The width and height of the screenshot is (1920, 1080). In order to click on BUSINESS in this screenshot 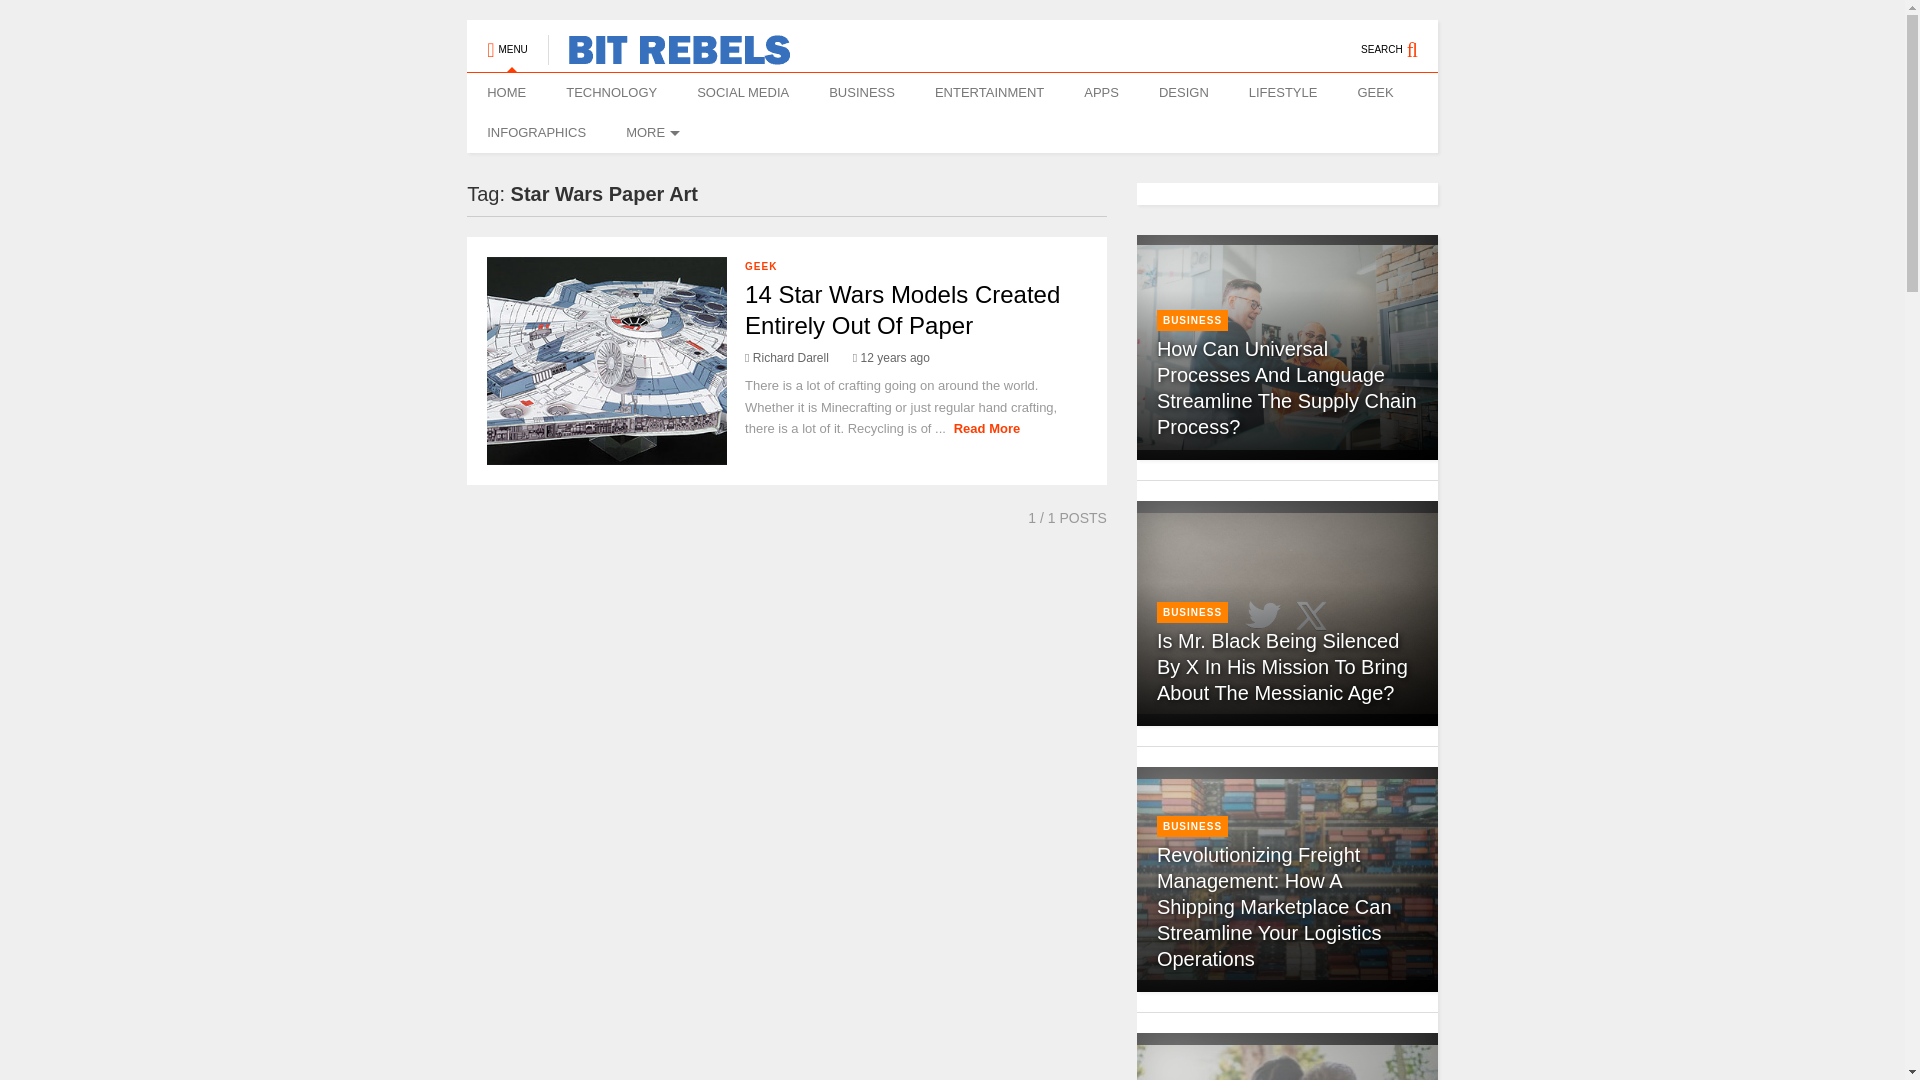, I will do `click(862, 93)`.